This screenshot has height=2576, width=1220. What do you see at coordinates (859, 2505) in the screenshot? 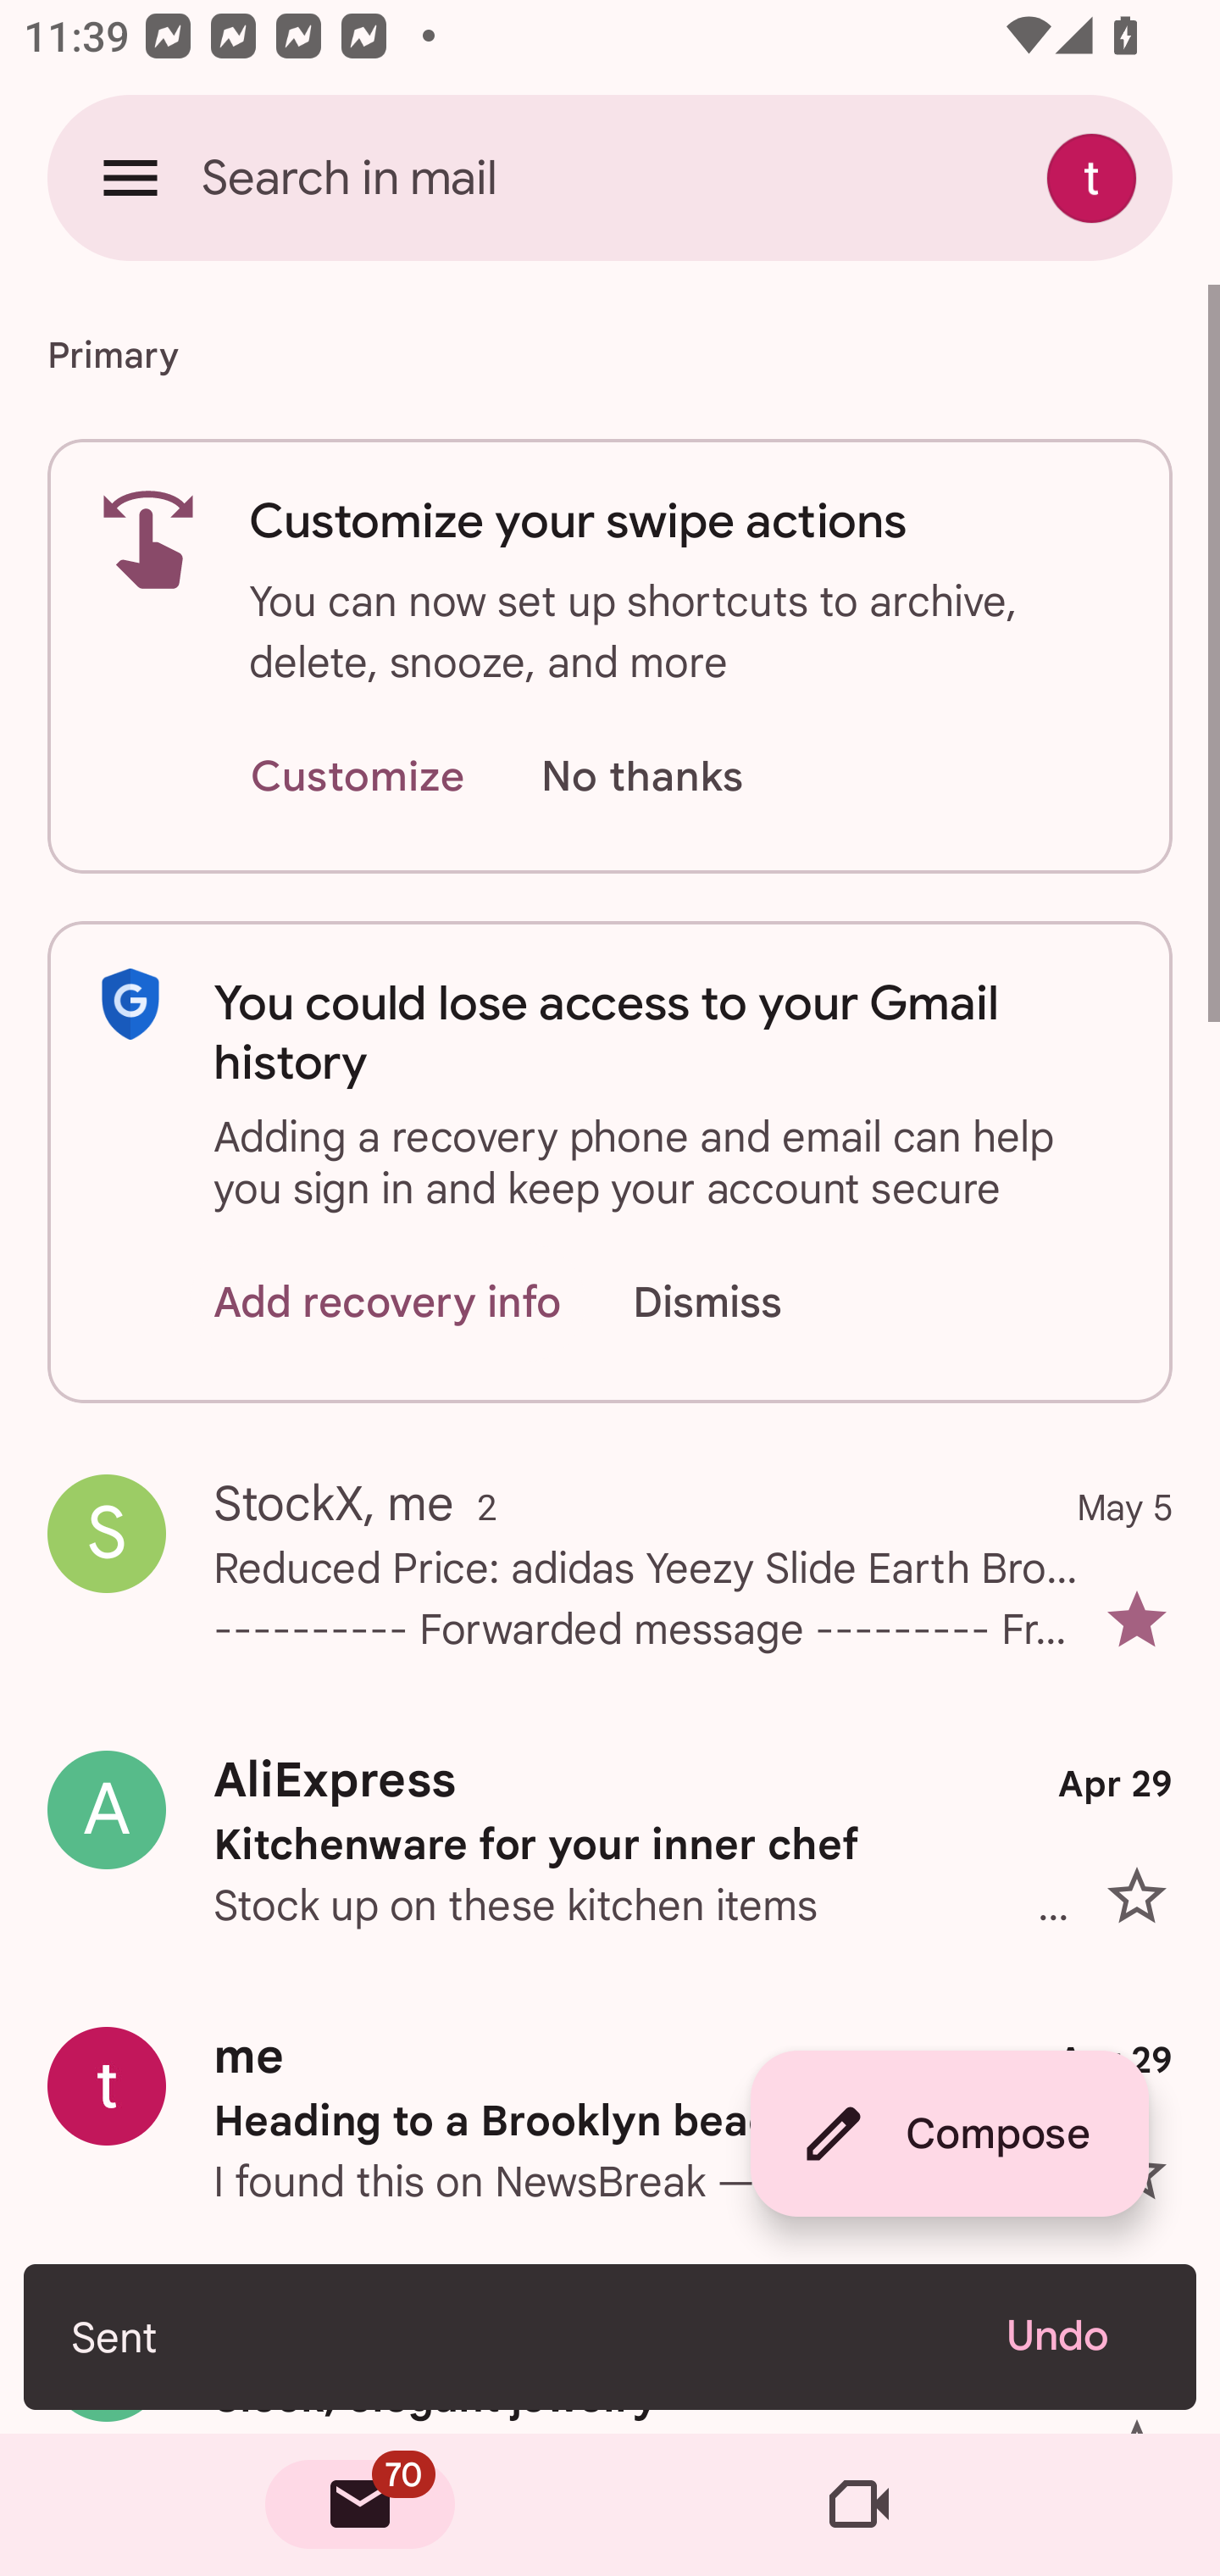
I see `Meet` at bounding box center [859, 2505].